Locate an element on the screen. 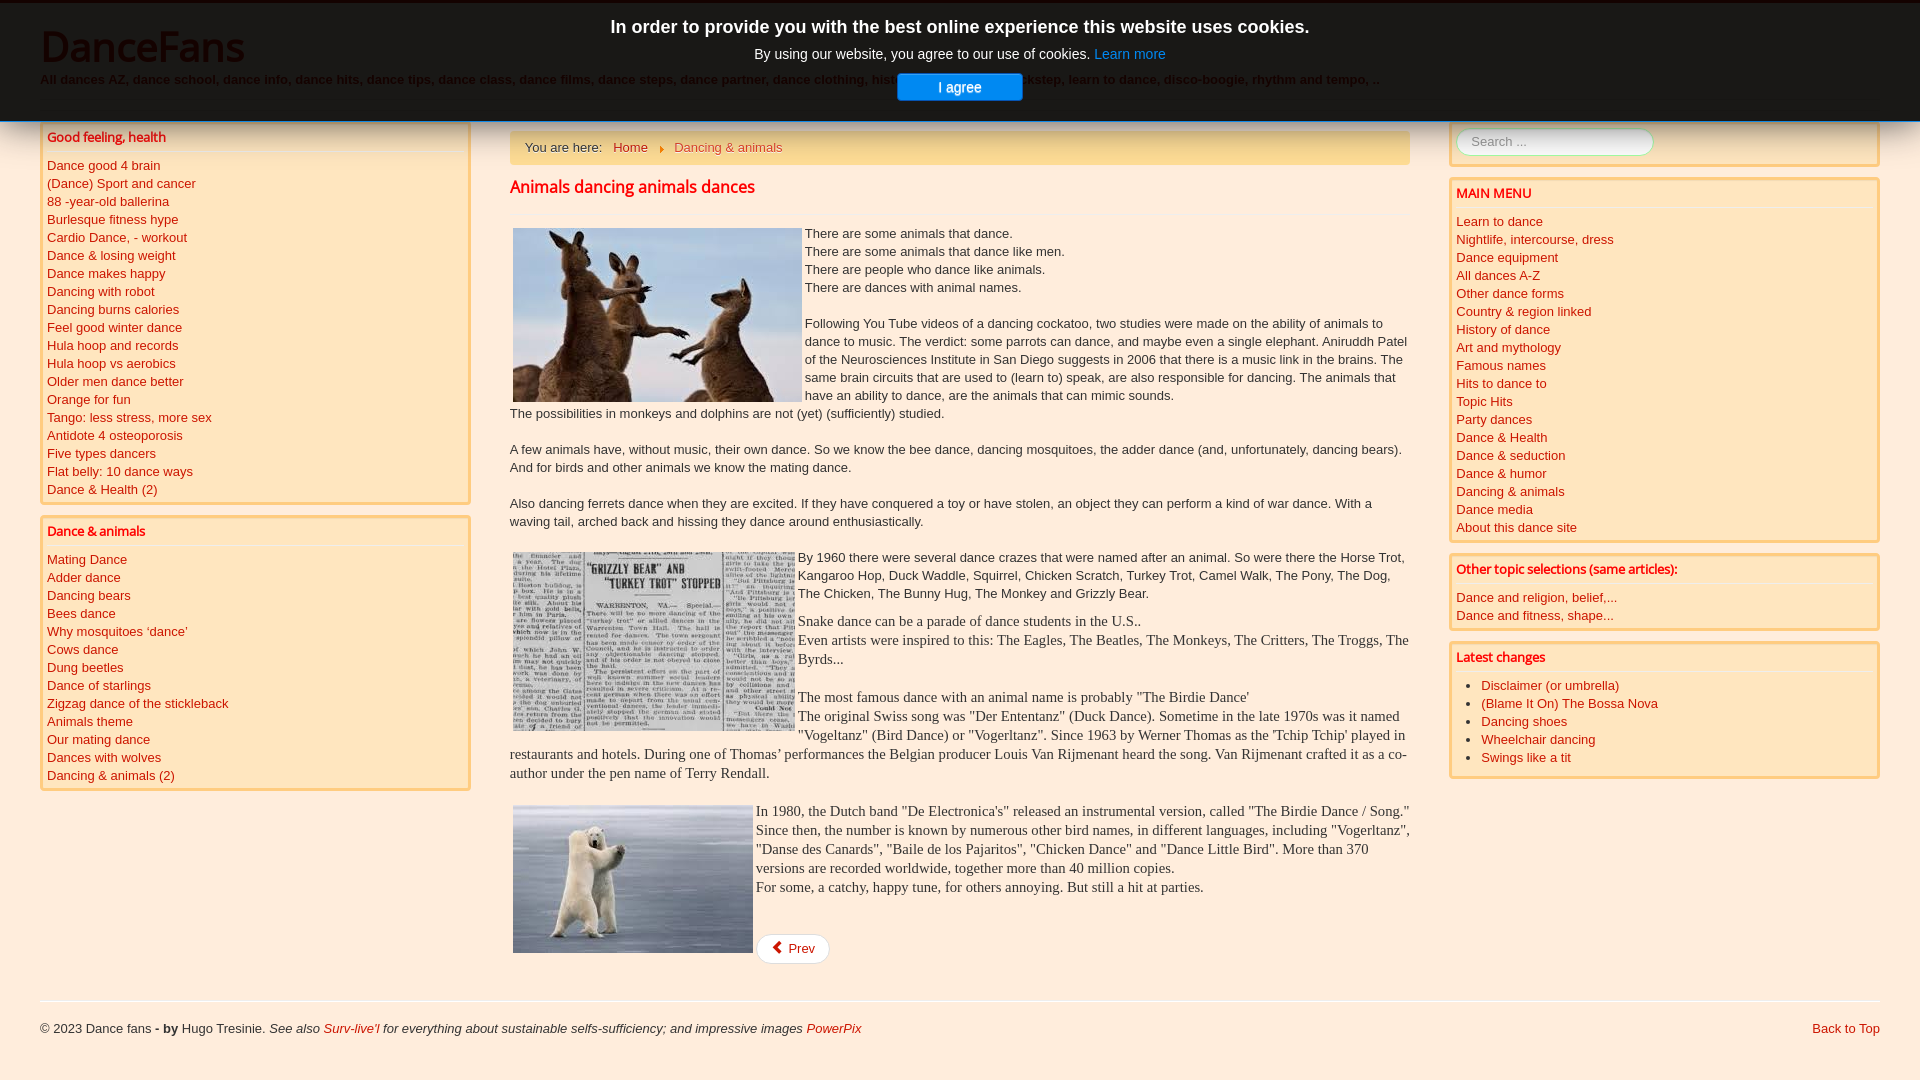  Dance & Health (2) is located at coordinates (256, 490).